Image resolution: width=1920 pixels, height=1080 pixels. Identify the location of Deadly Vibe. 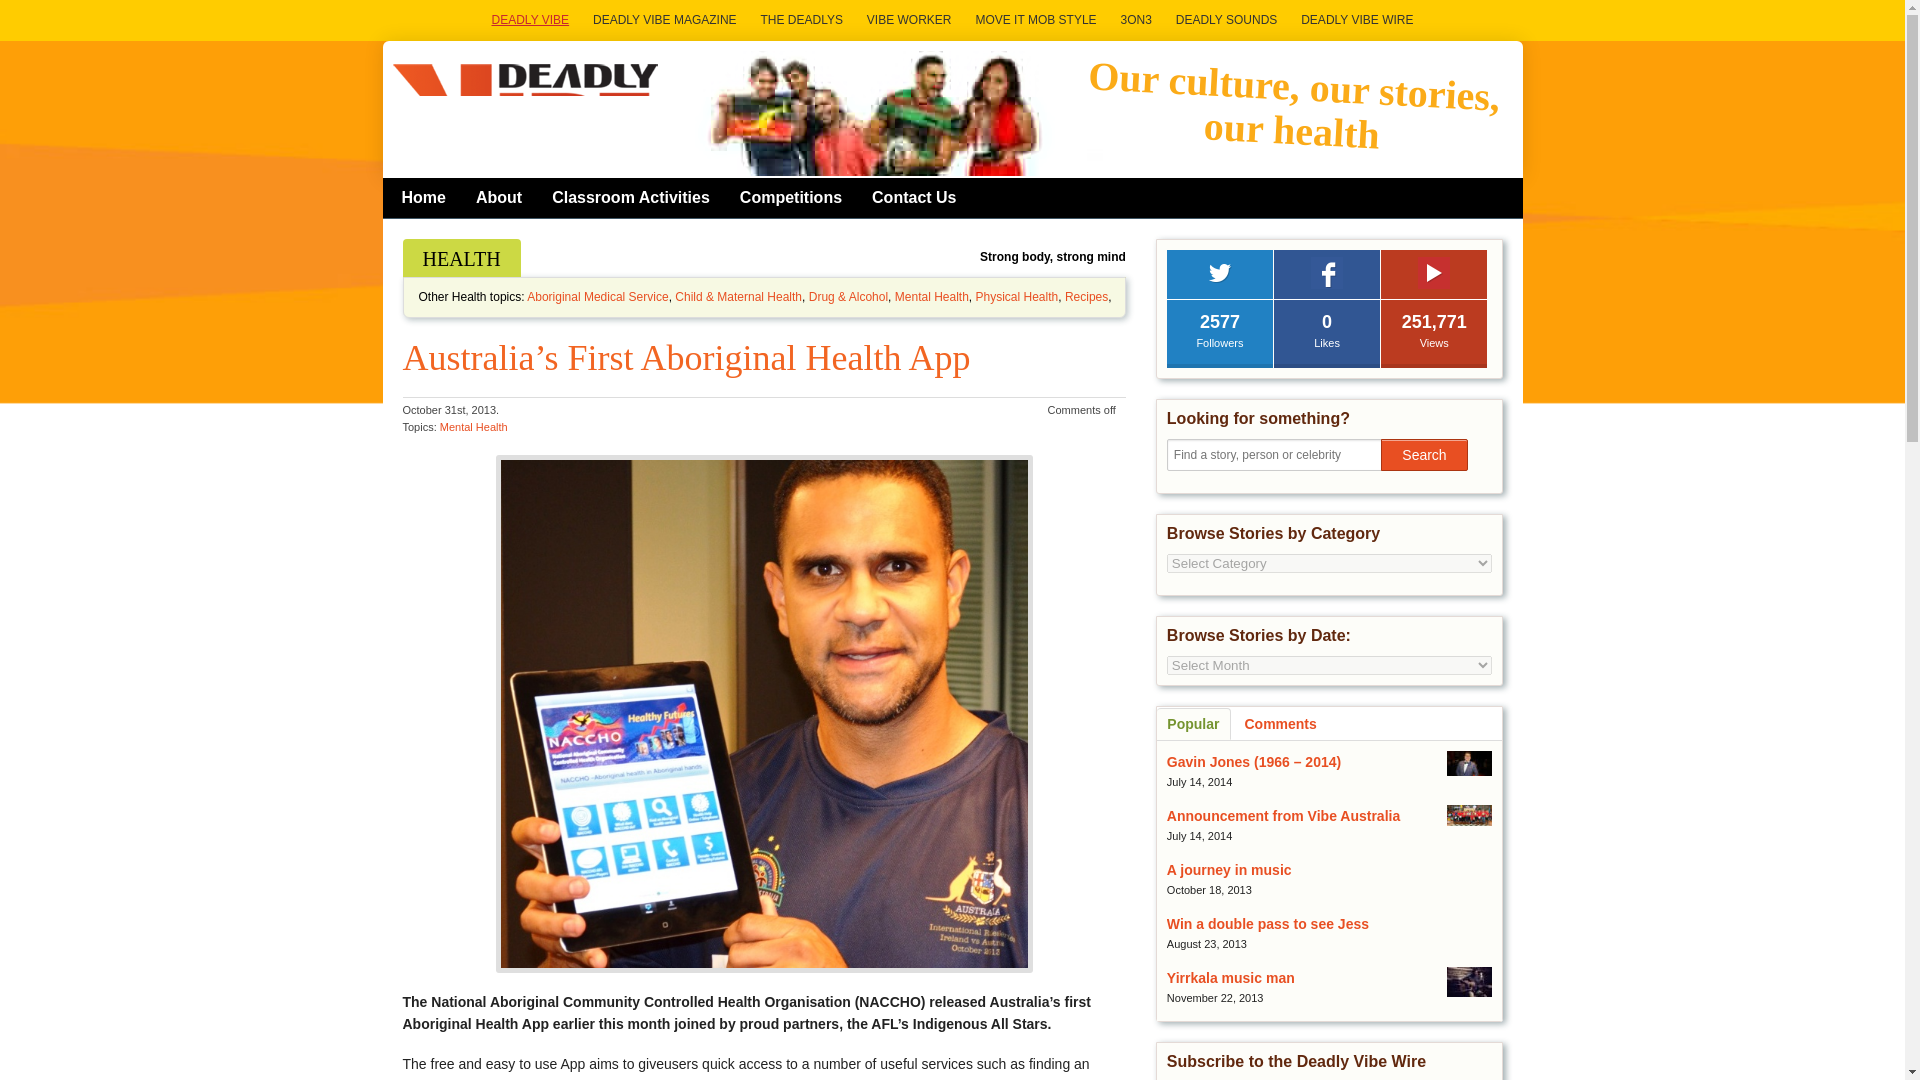
(526, 105).